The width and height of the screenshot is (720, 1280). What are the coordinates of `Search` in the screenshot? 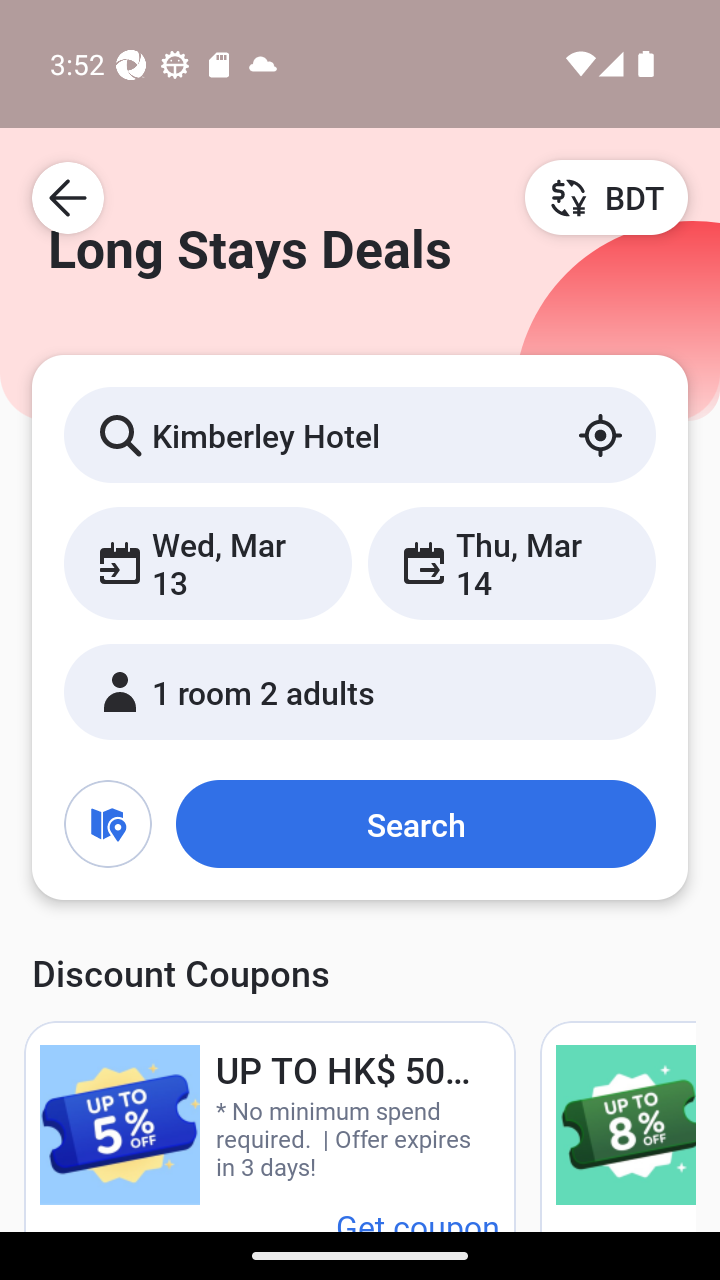 It's located at (415, 823).